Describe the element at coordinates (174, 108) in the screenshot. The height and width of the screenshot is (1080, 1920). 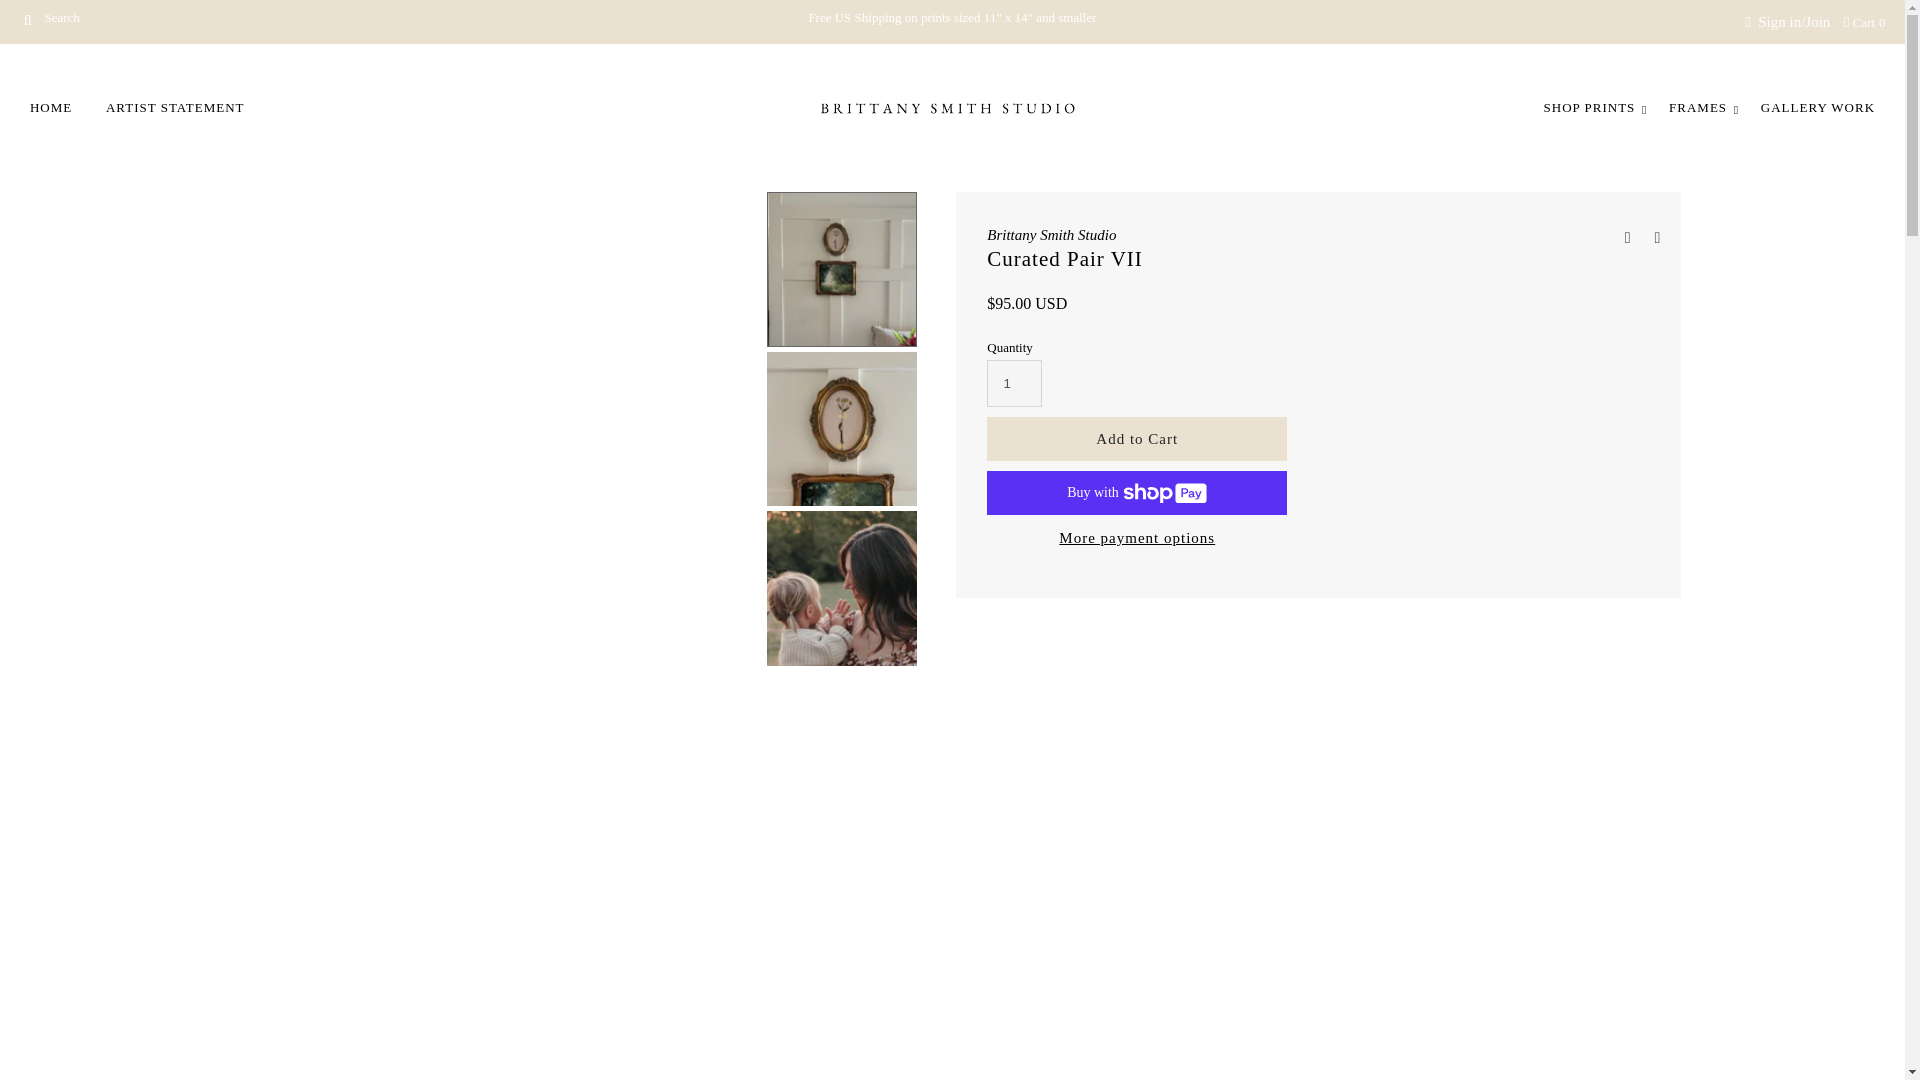
I see `ARTIST STATEMENT` at that location.